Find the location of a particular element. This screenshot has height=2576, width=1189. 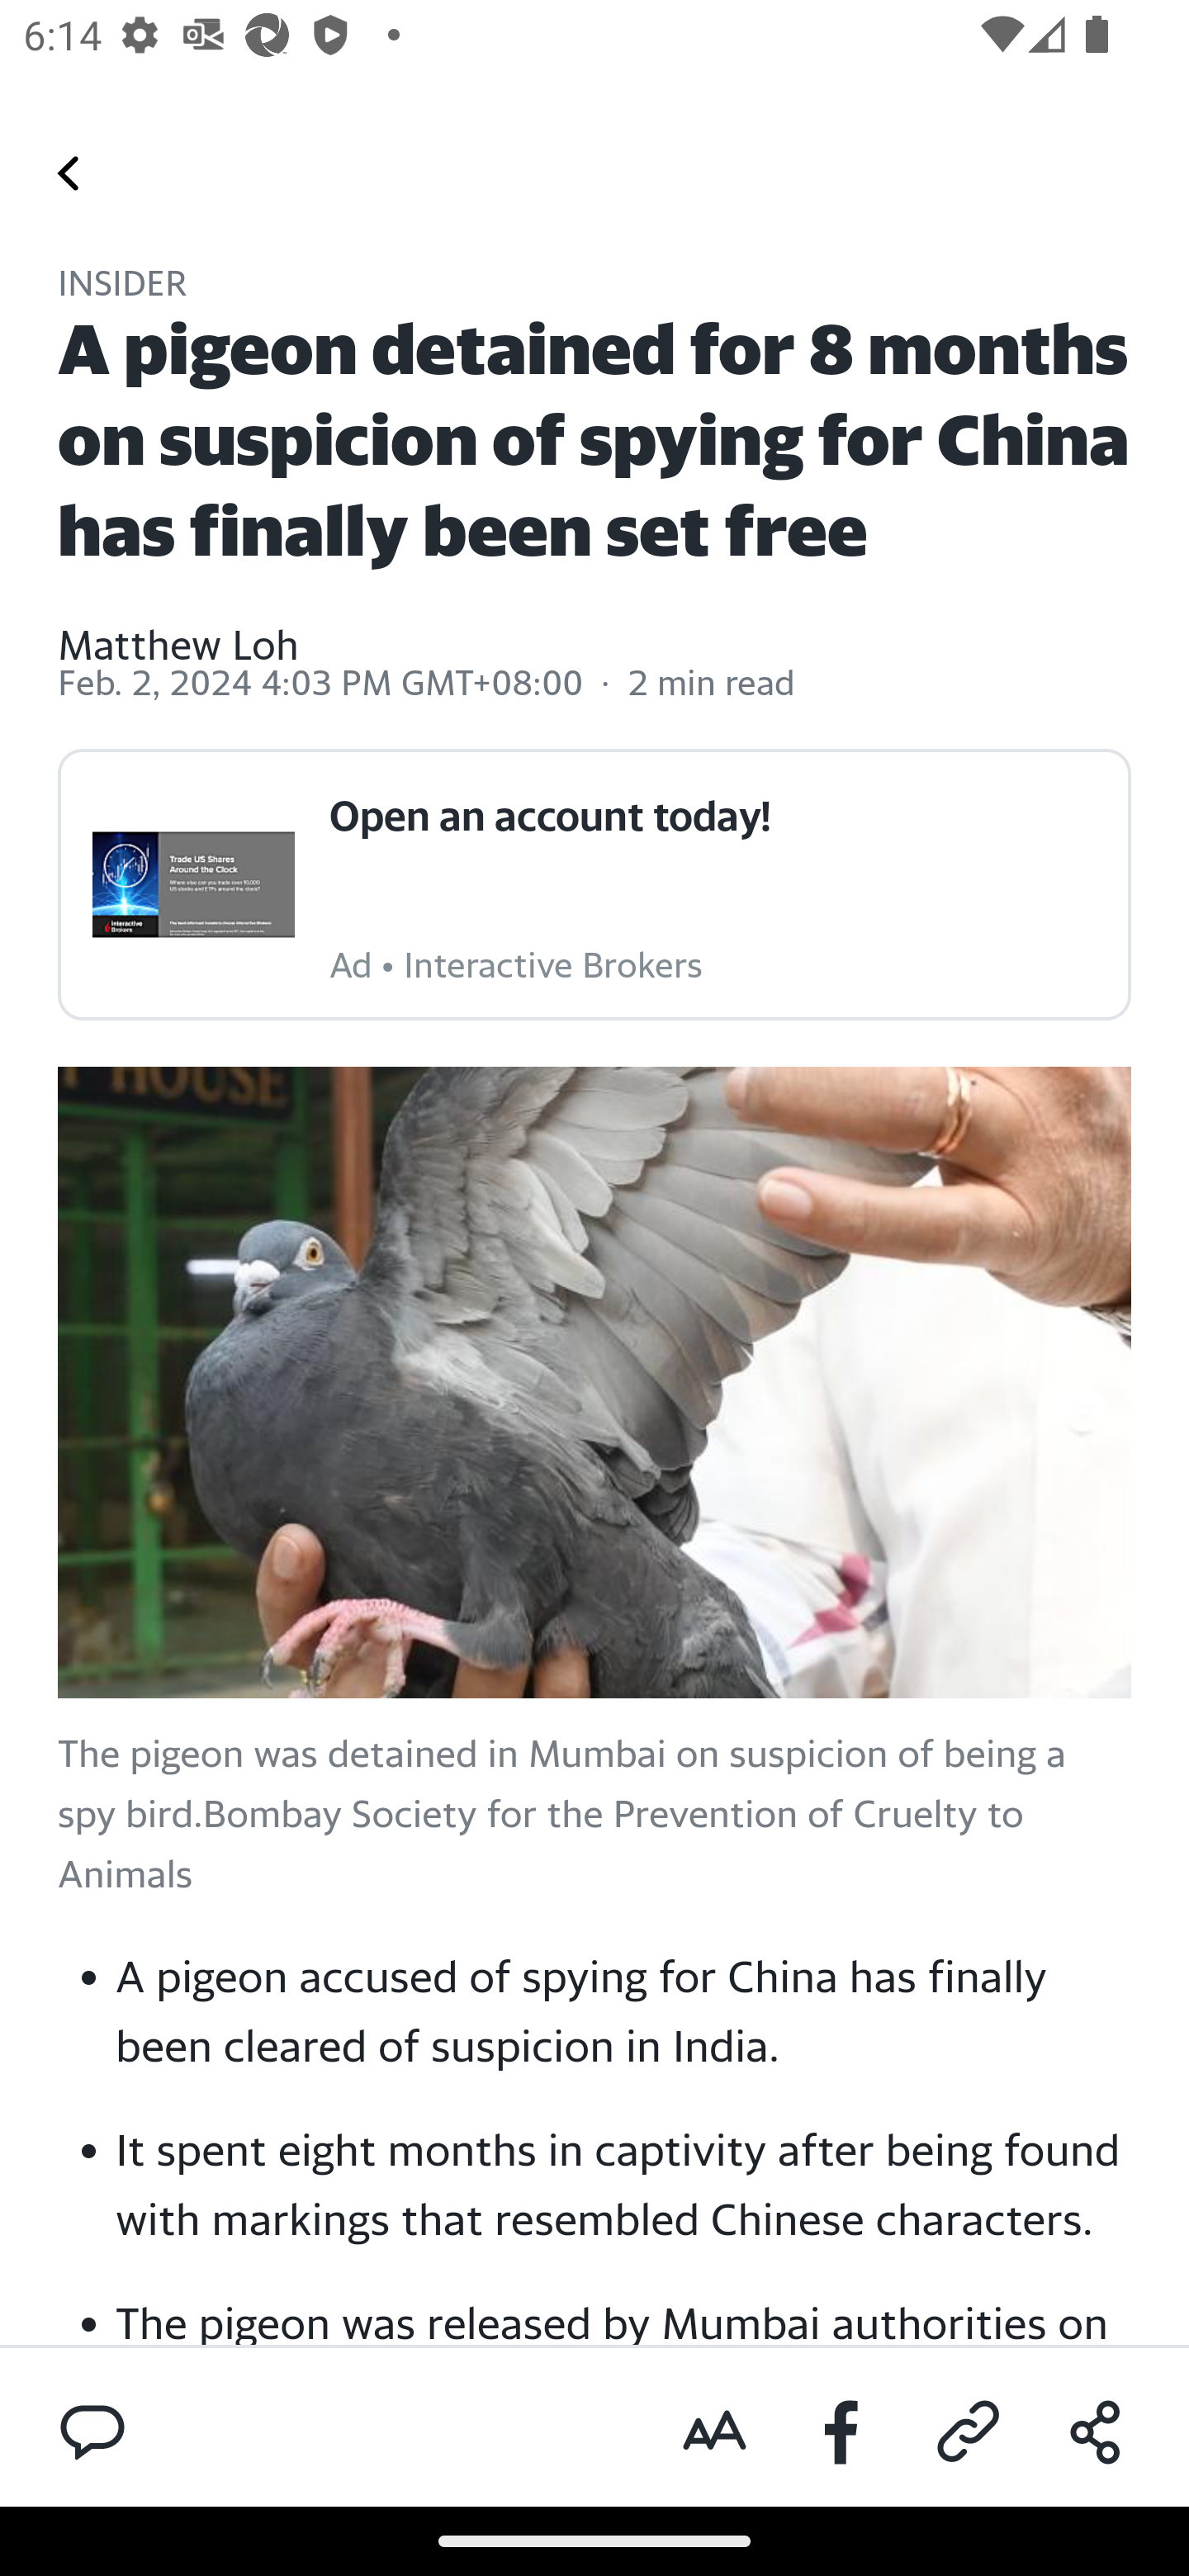

Back is located at coordinates (69, 172).